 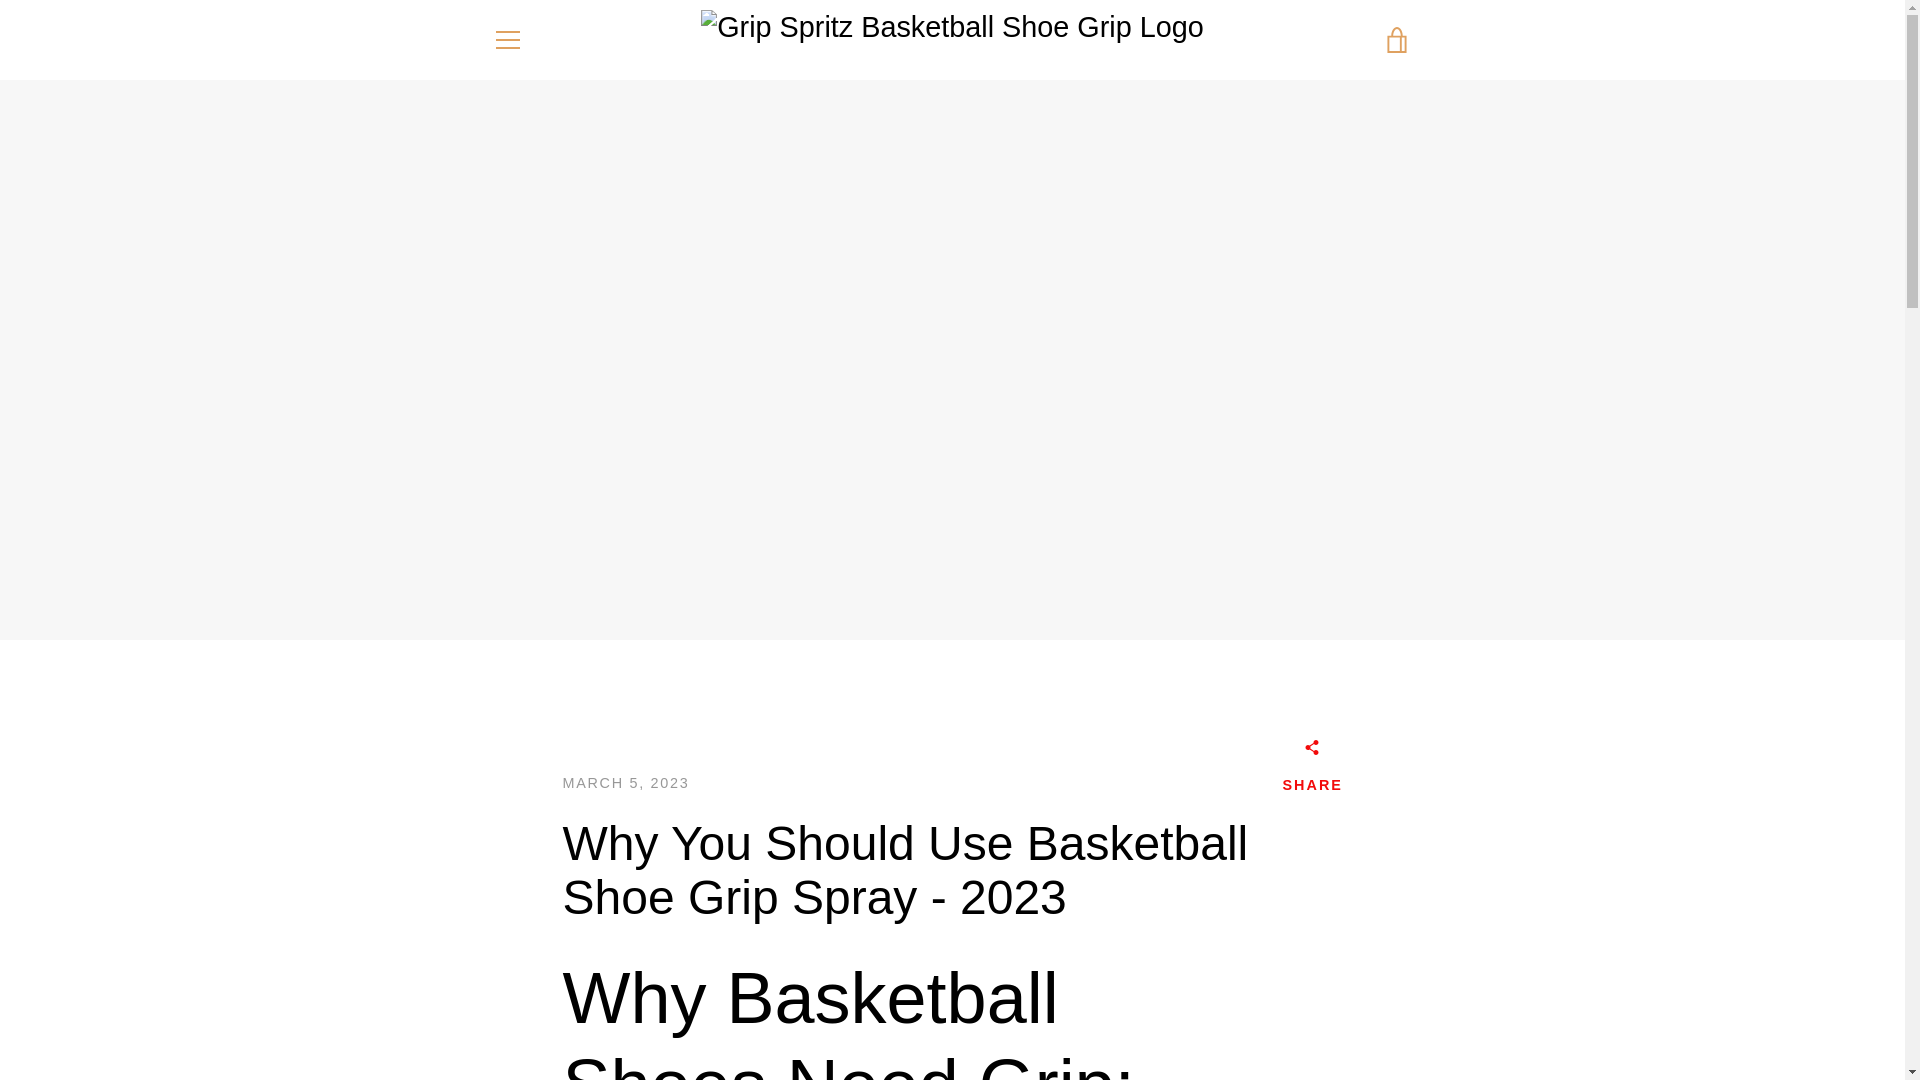 What do you see at coordinates (506, 40) in the screenshot?
I see `MENU` at bounding box center [506, 40].